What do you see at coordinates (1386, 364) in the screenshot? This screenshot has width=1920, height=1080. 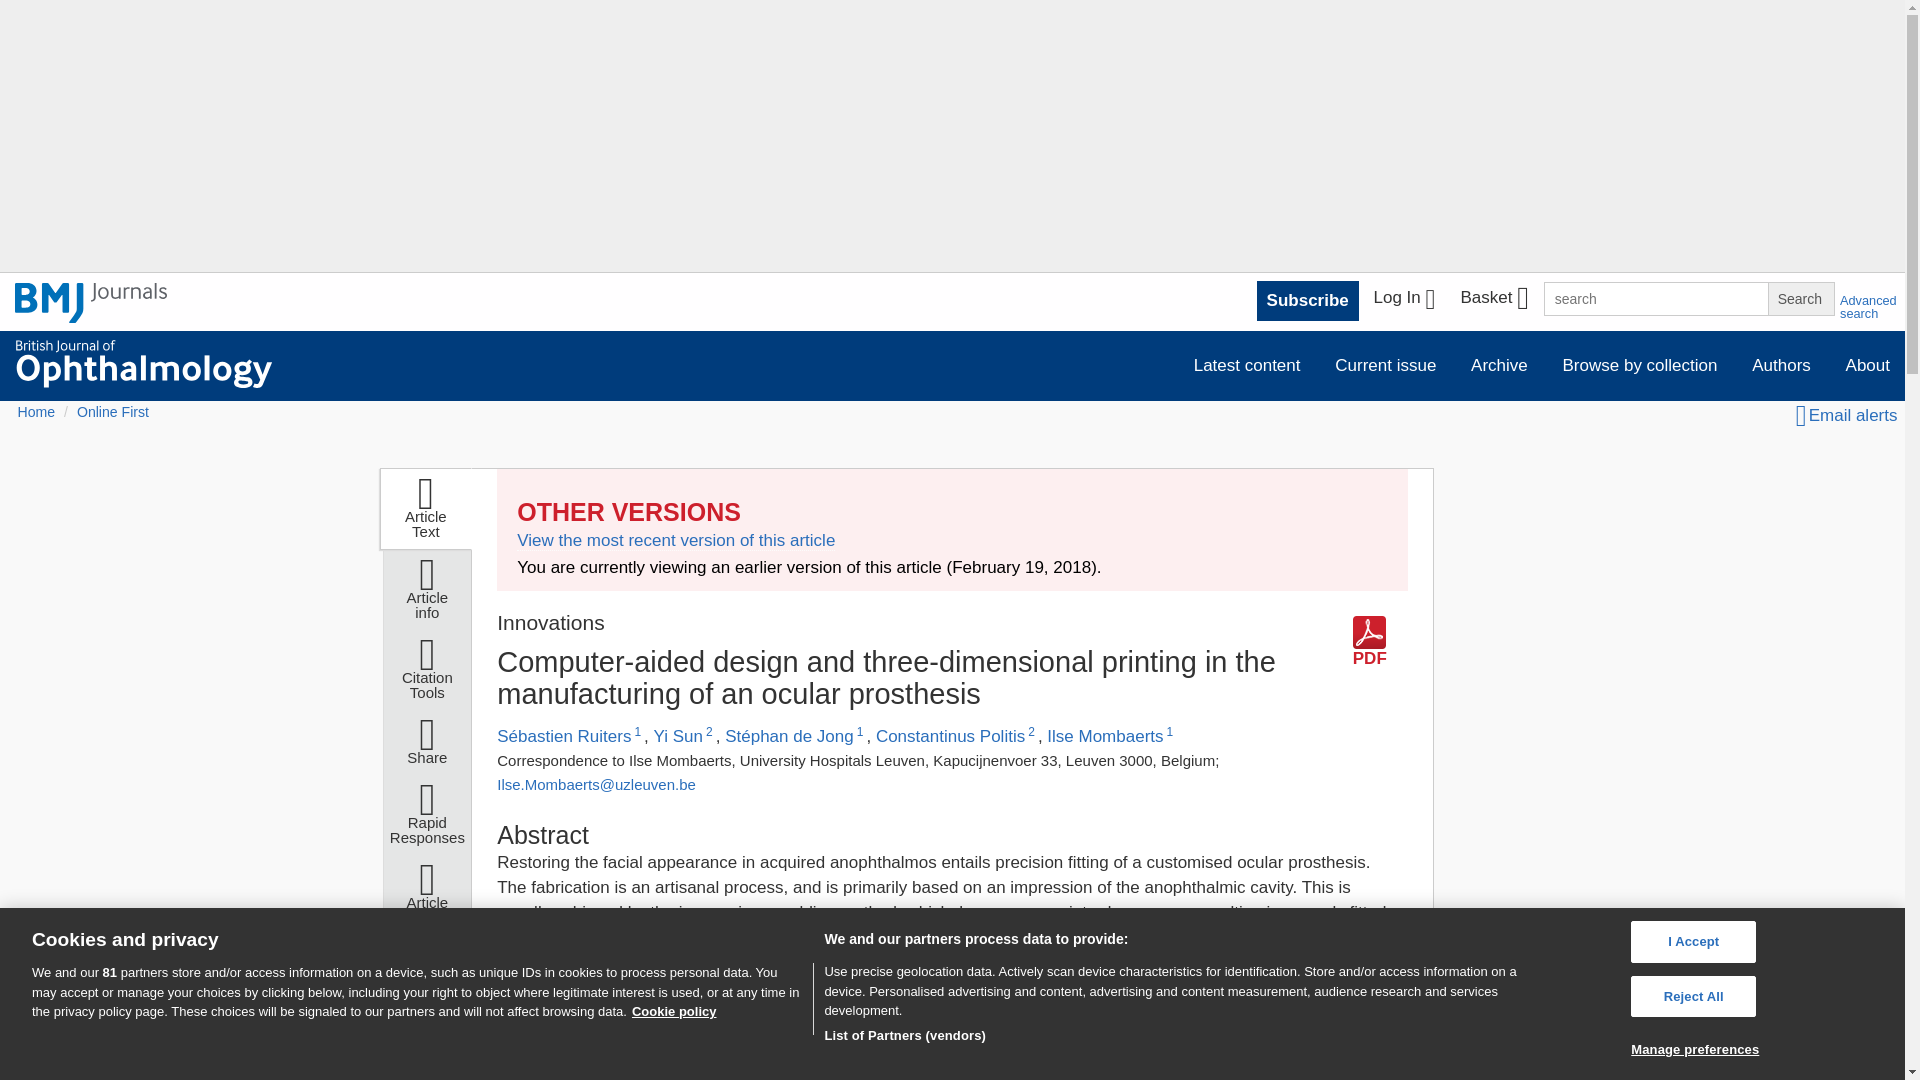 I see `Current issue` at bounding box center [1386, 364].